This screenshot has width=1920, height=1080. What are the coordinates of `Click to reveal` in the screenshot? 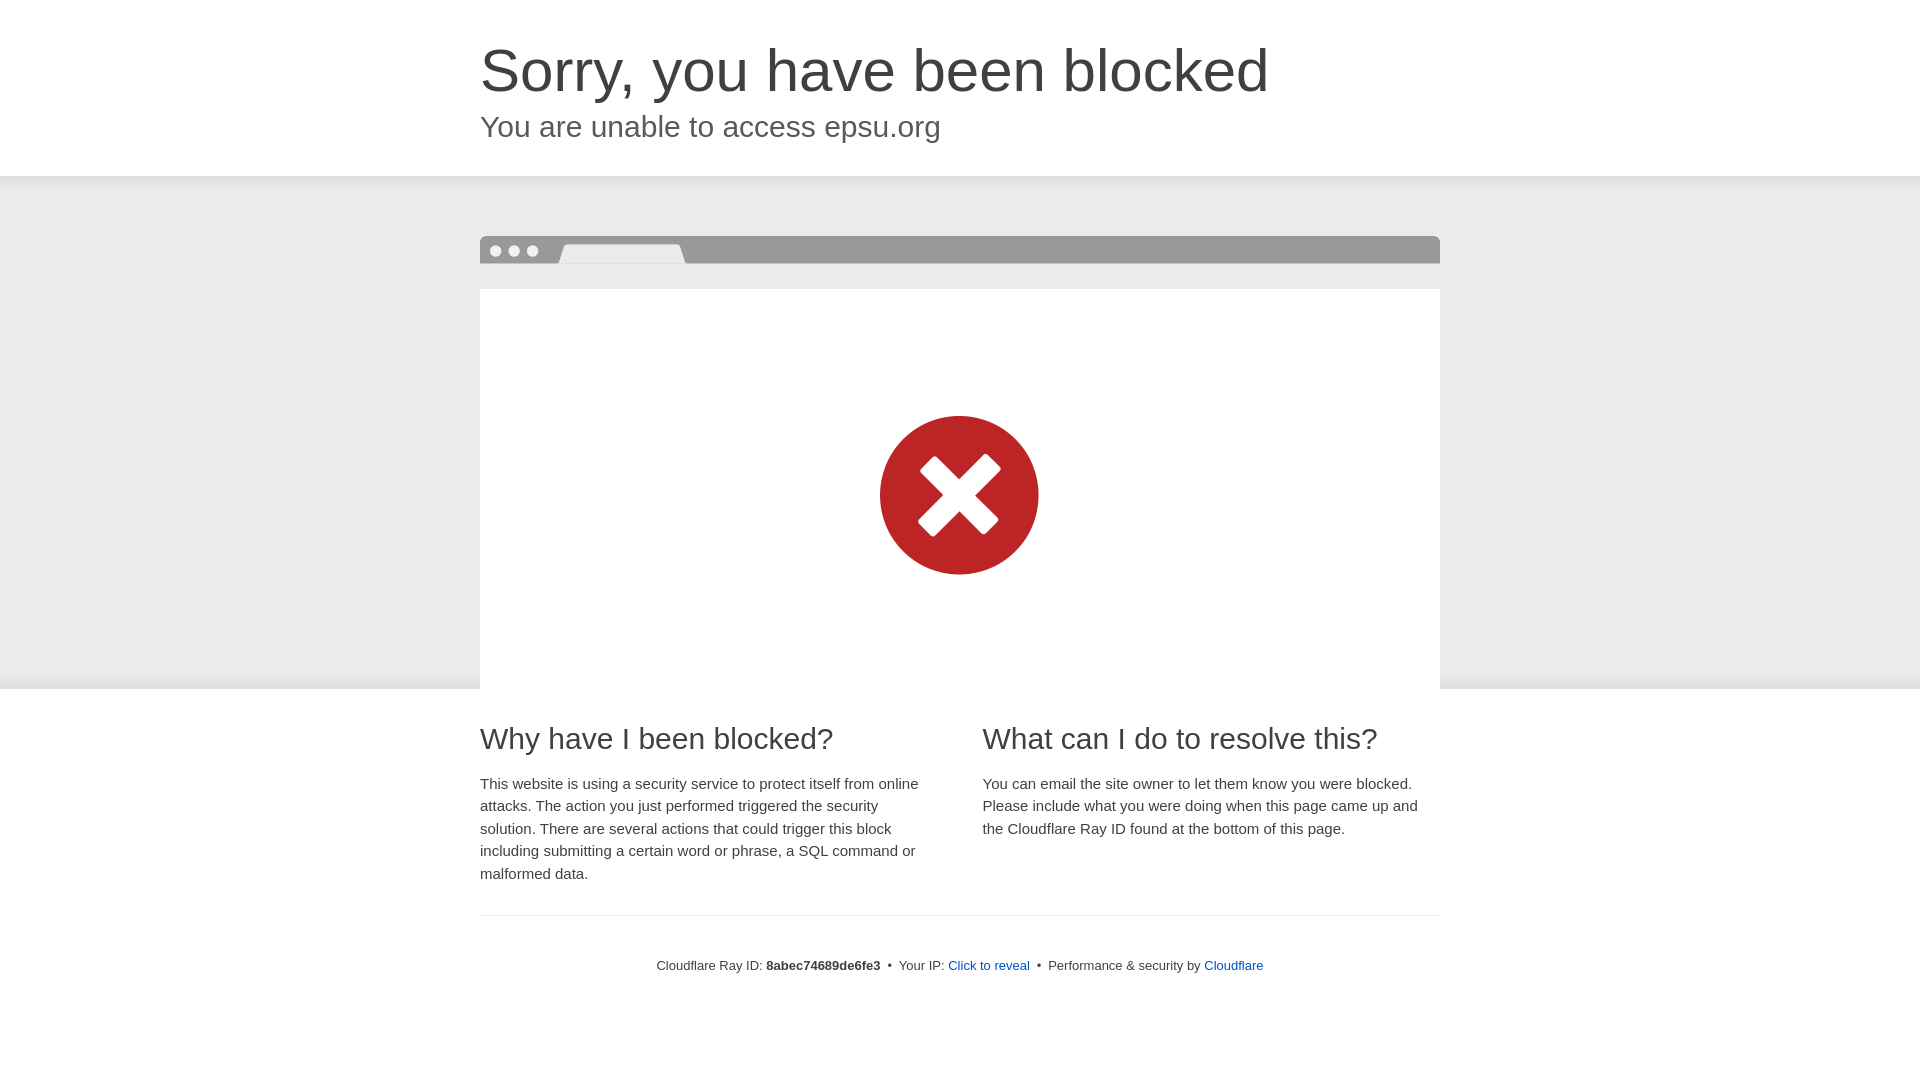 It's located at (988, 966).